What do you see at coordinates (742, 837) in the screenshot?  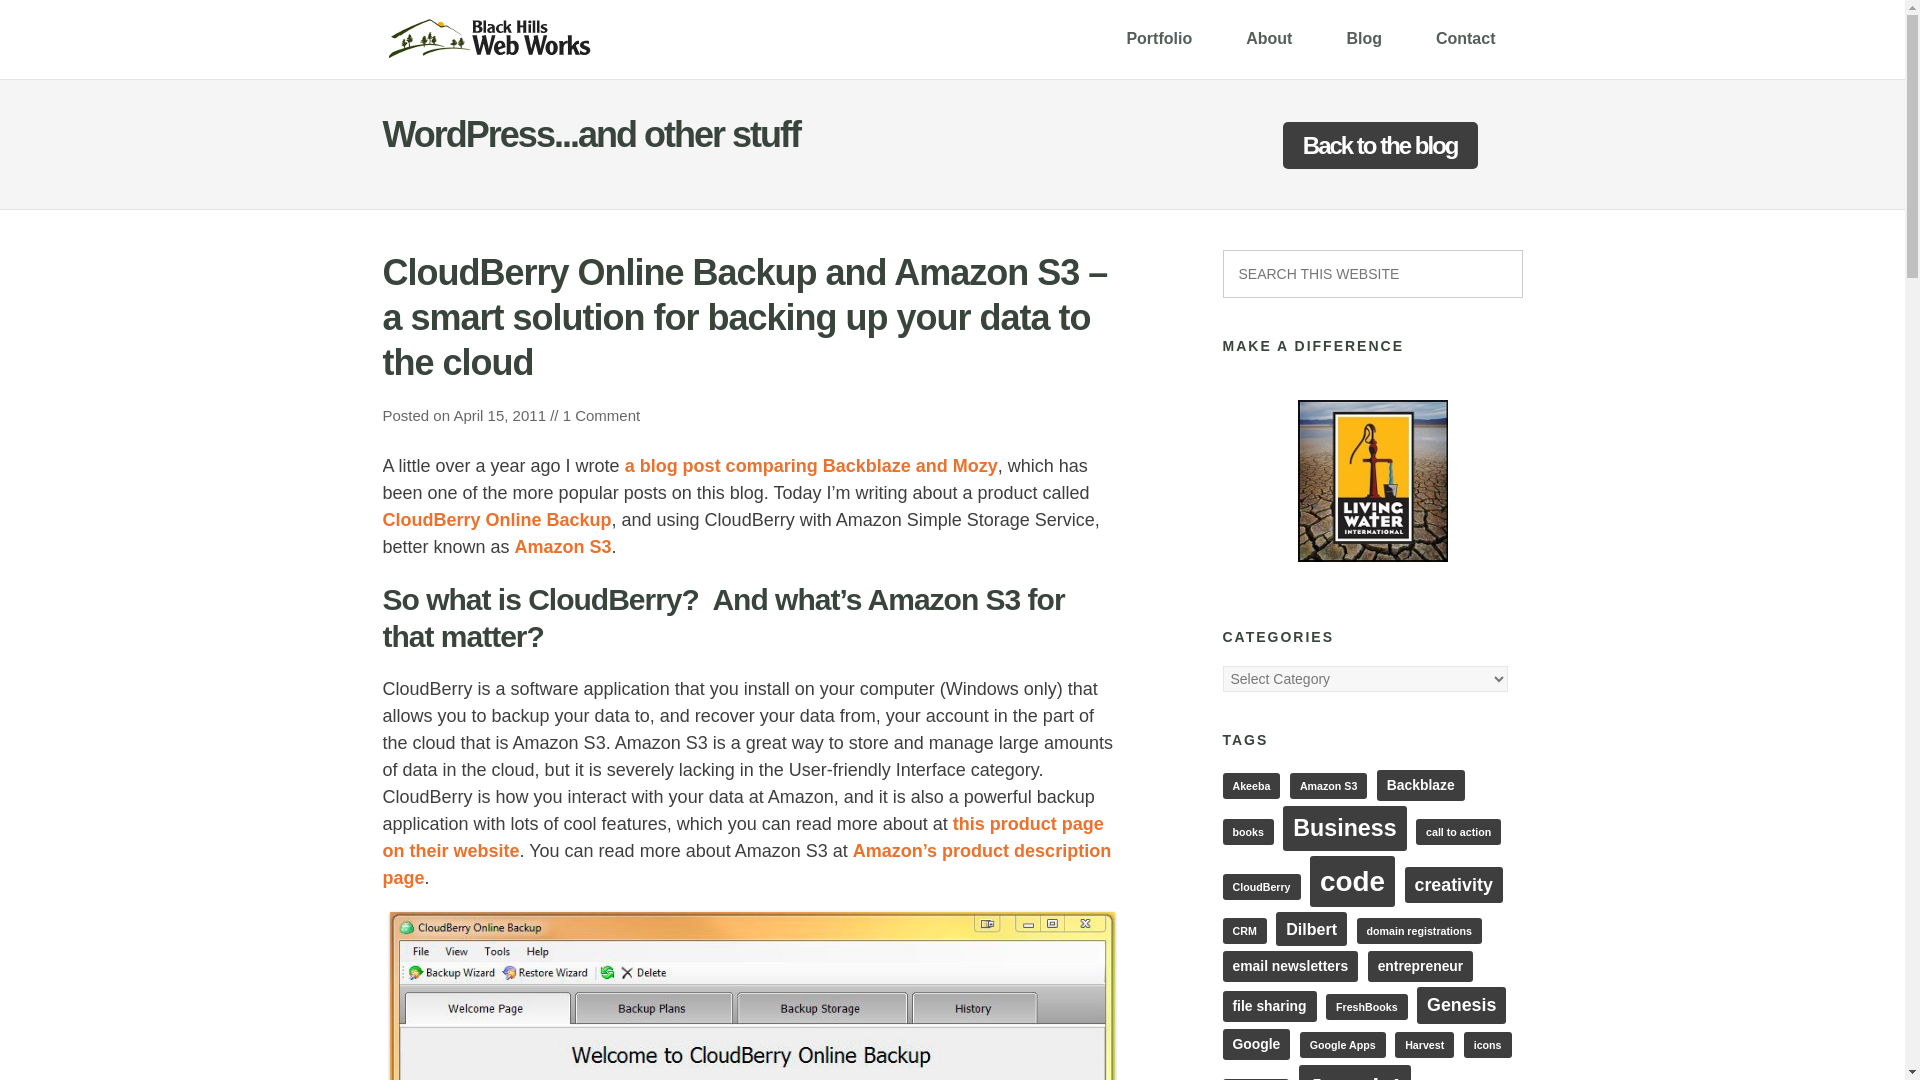 I see `this product page on their website` at bounding box center [742, 837].